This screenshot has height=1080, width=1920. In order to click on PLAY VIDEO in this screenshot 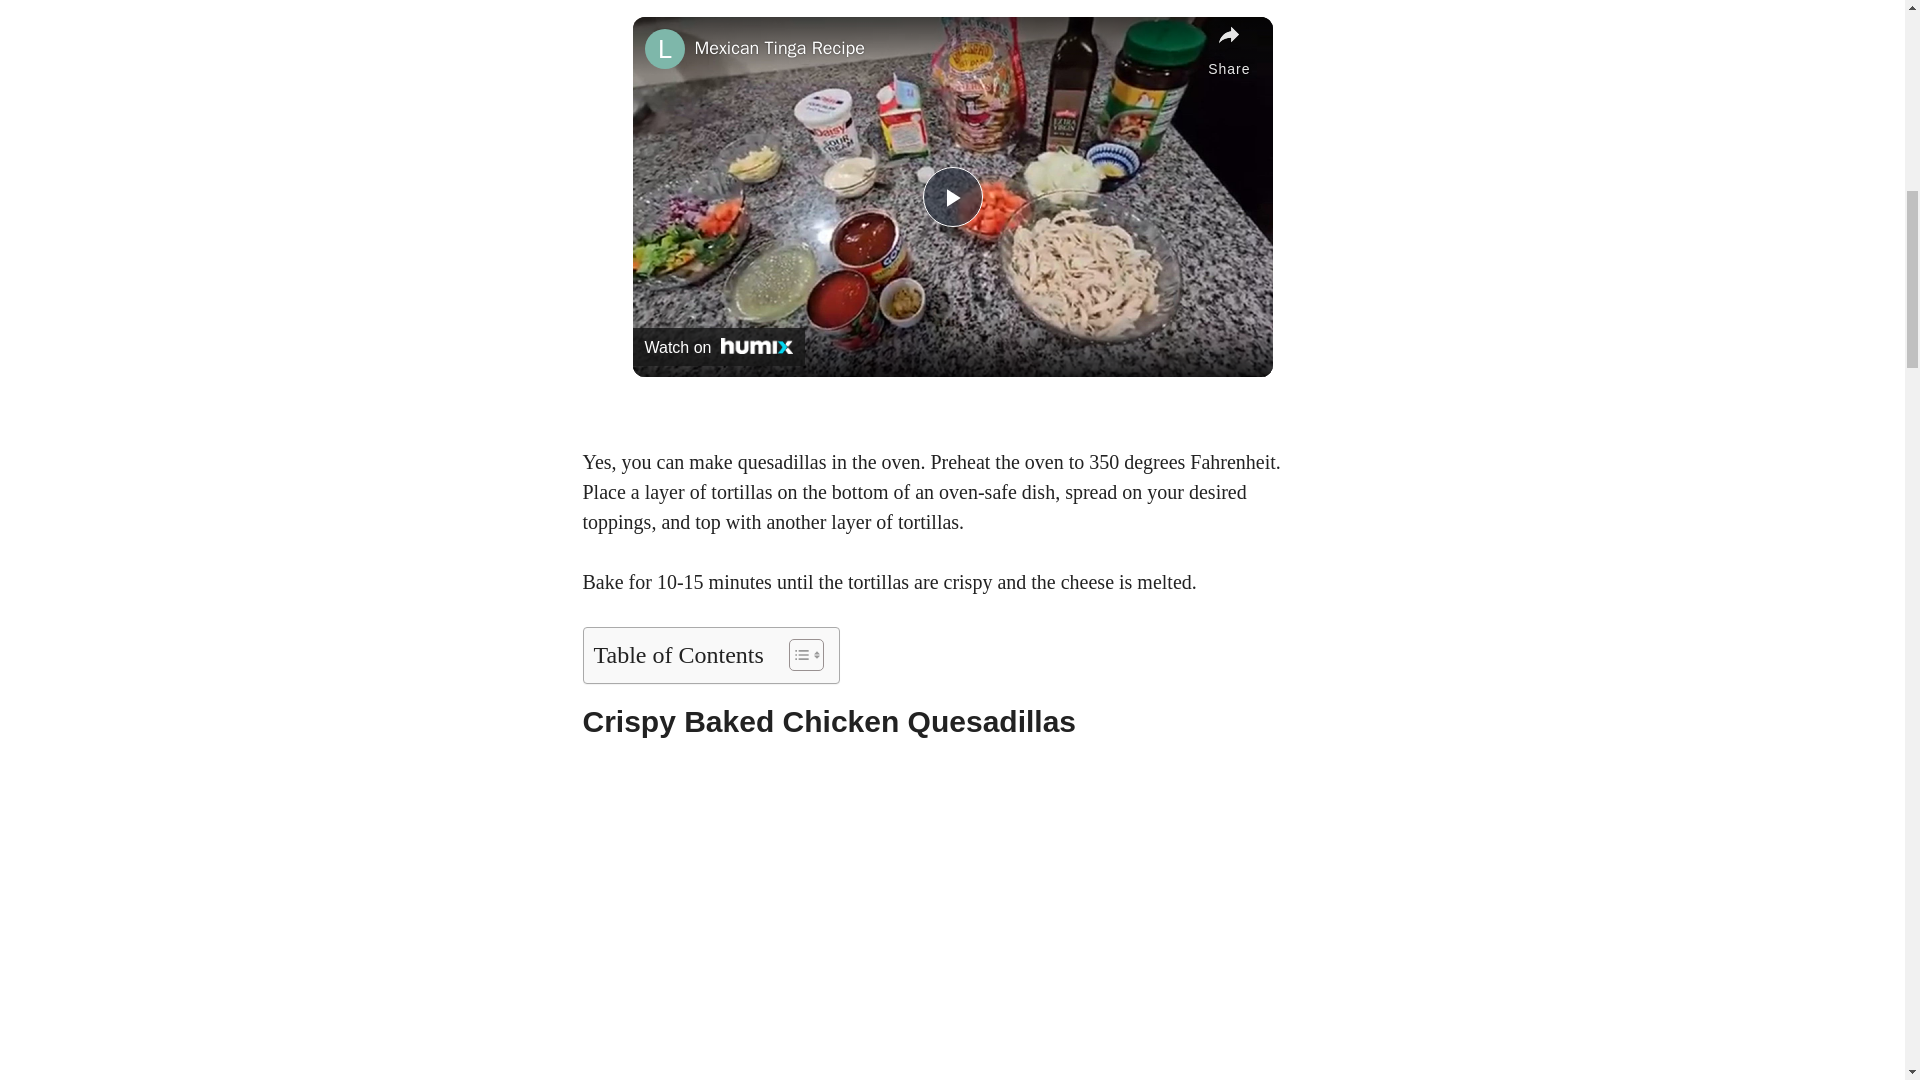, I will do `click(951, 196)`.